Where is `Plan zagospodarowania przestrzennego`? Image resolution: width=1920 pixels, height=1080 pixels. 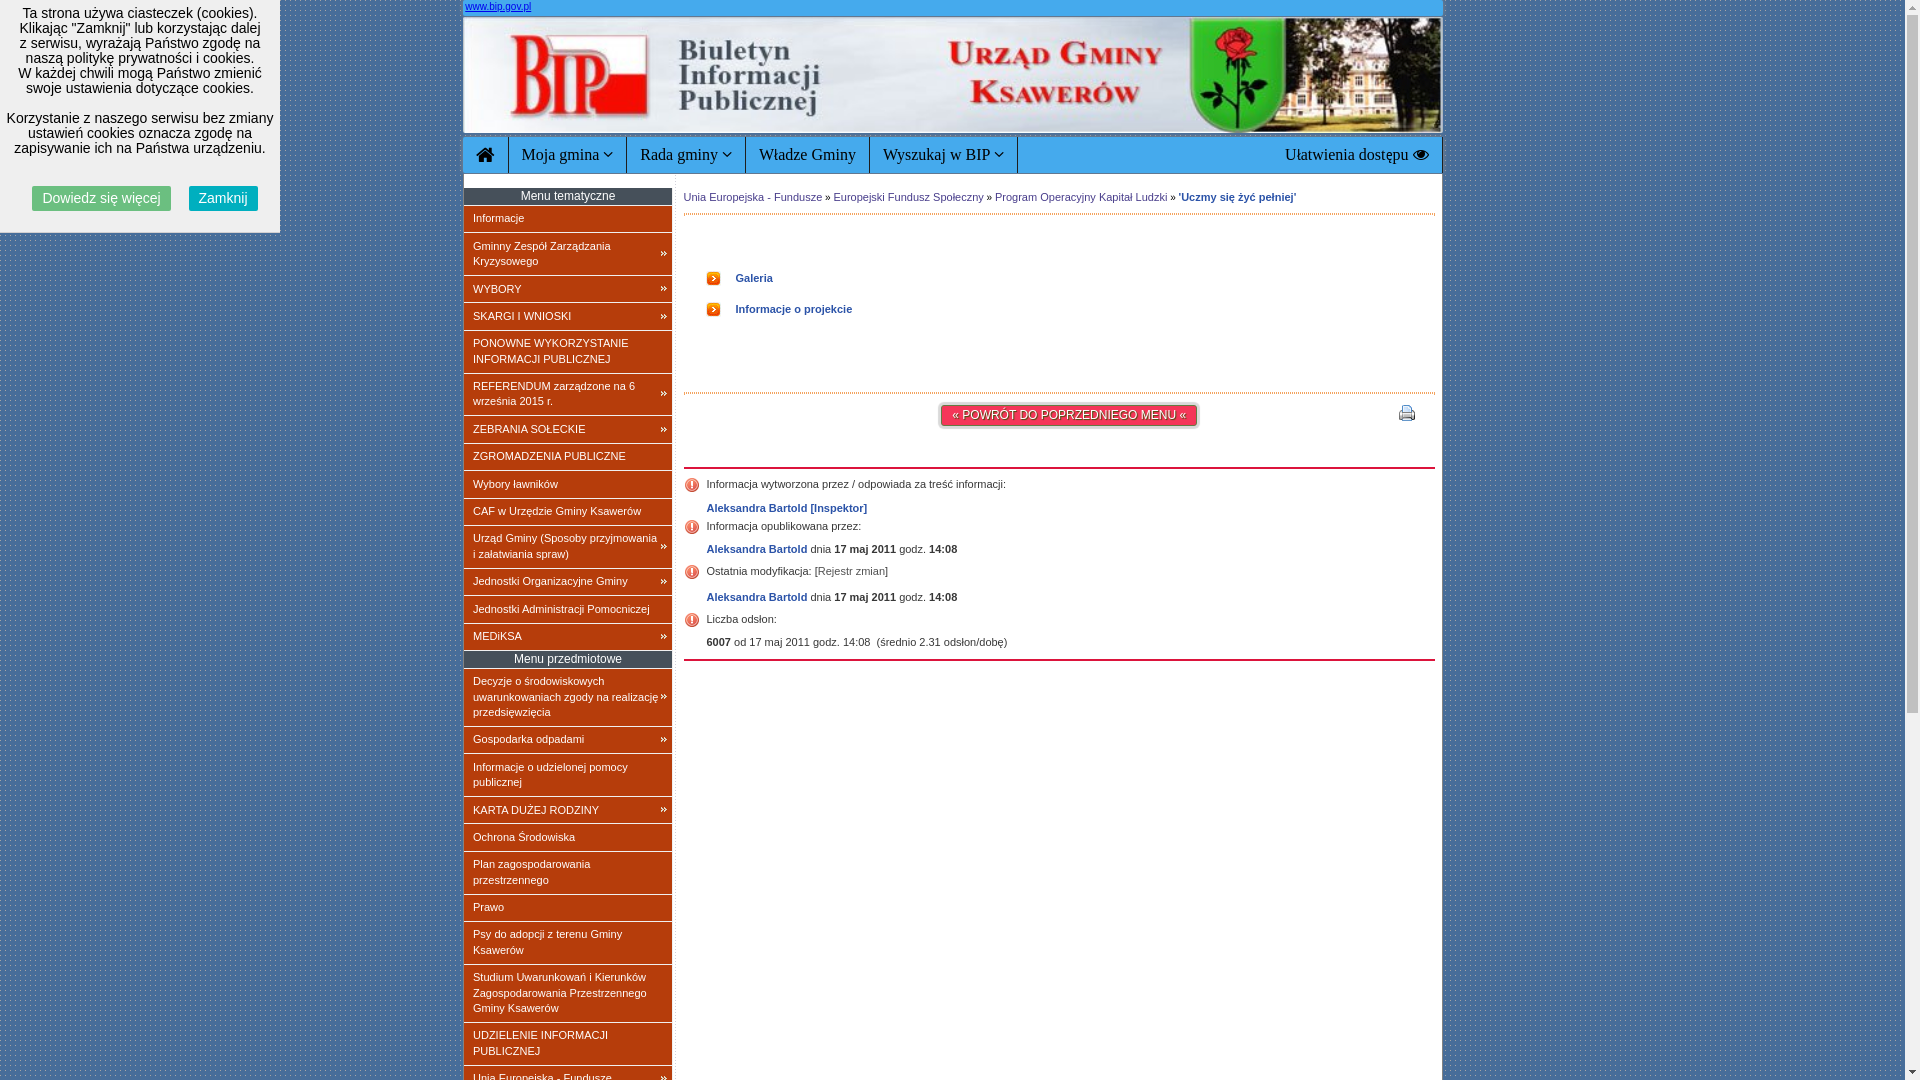
Plan zagospodarowania przestrzennego is located at coordinates (568, 872).